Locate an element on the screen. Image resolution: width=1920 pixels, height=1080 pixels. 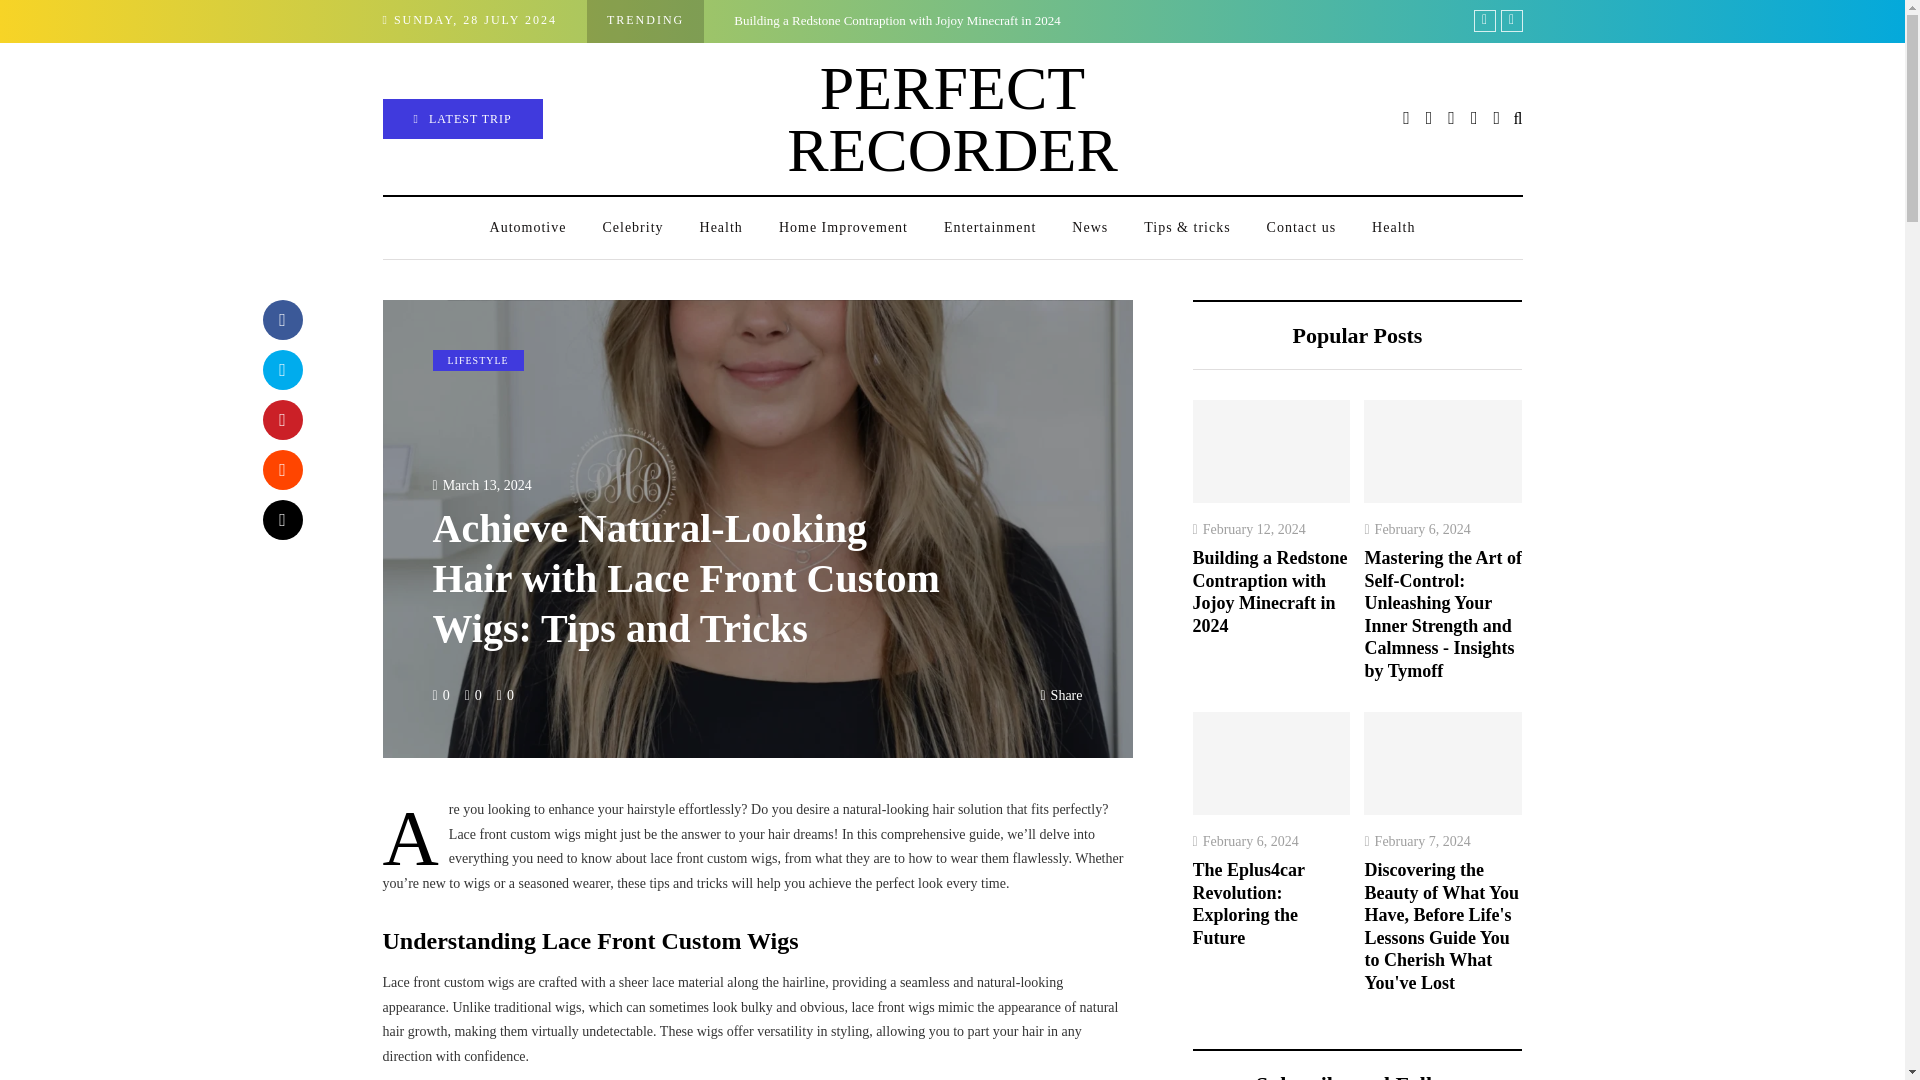
Share with Facebook is located at coordinates (281, 320).